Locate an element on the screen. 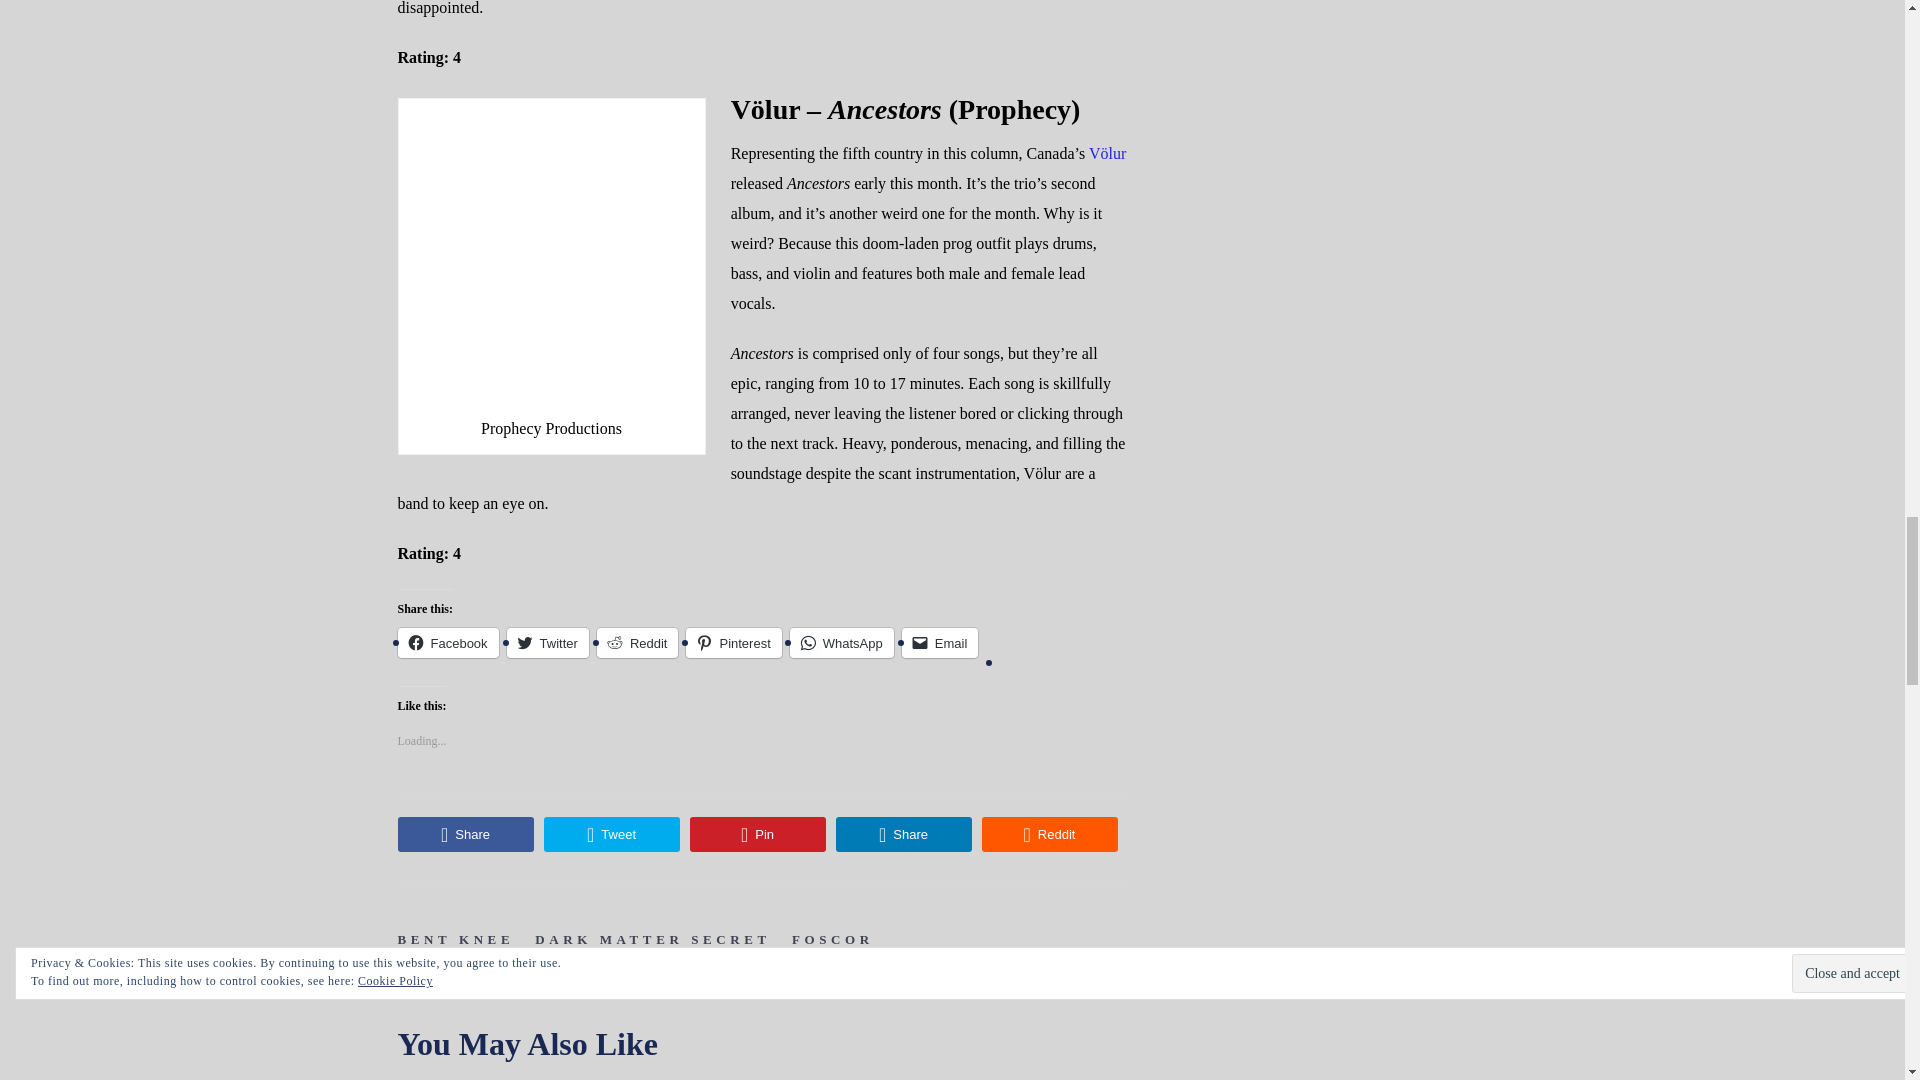  Twitter is located at coordinates (548, 642).